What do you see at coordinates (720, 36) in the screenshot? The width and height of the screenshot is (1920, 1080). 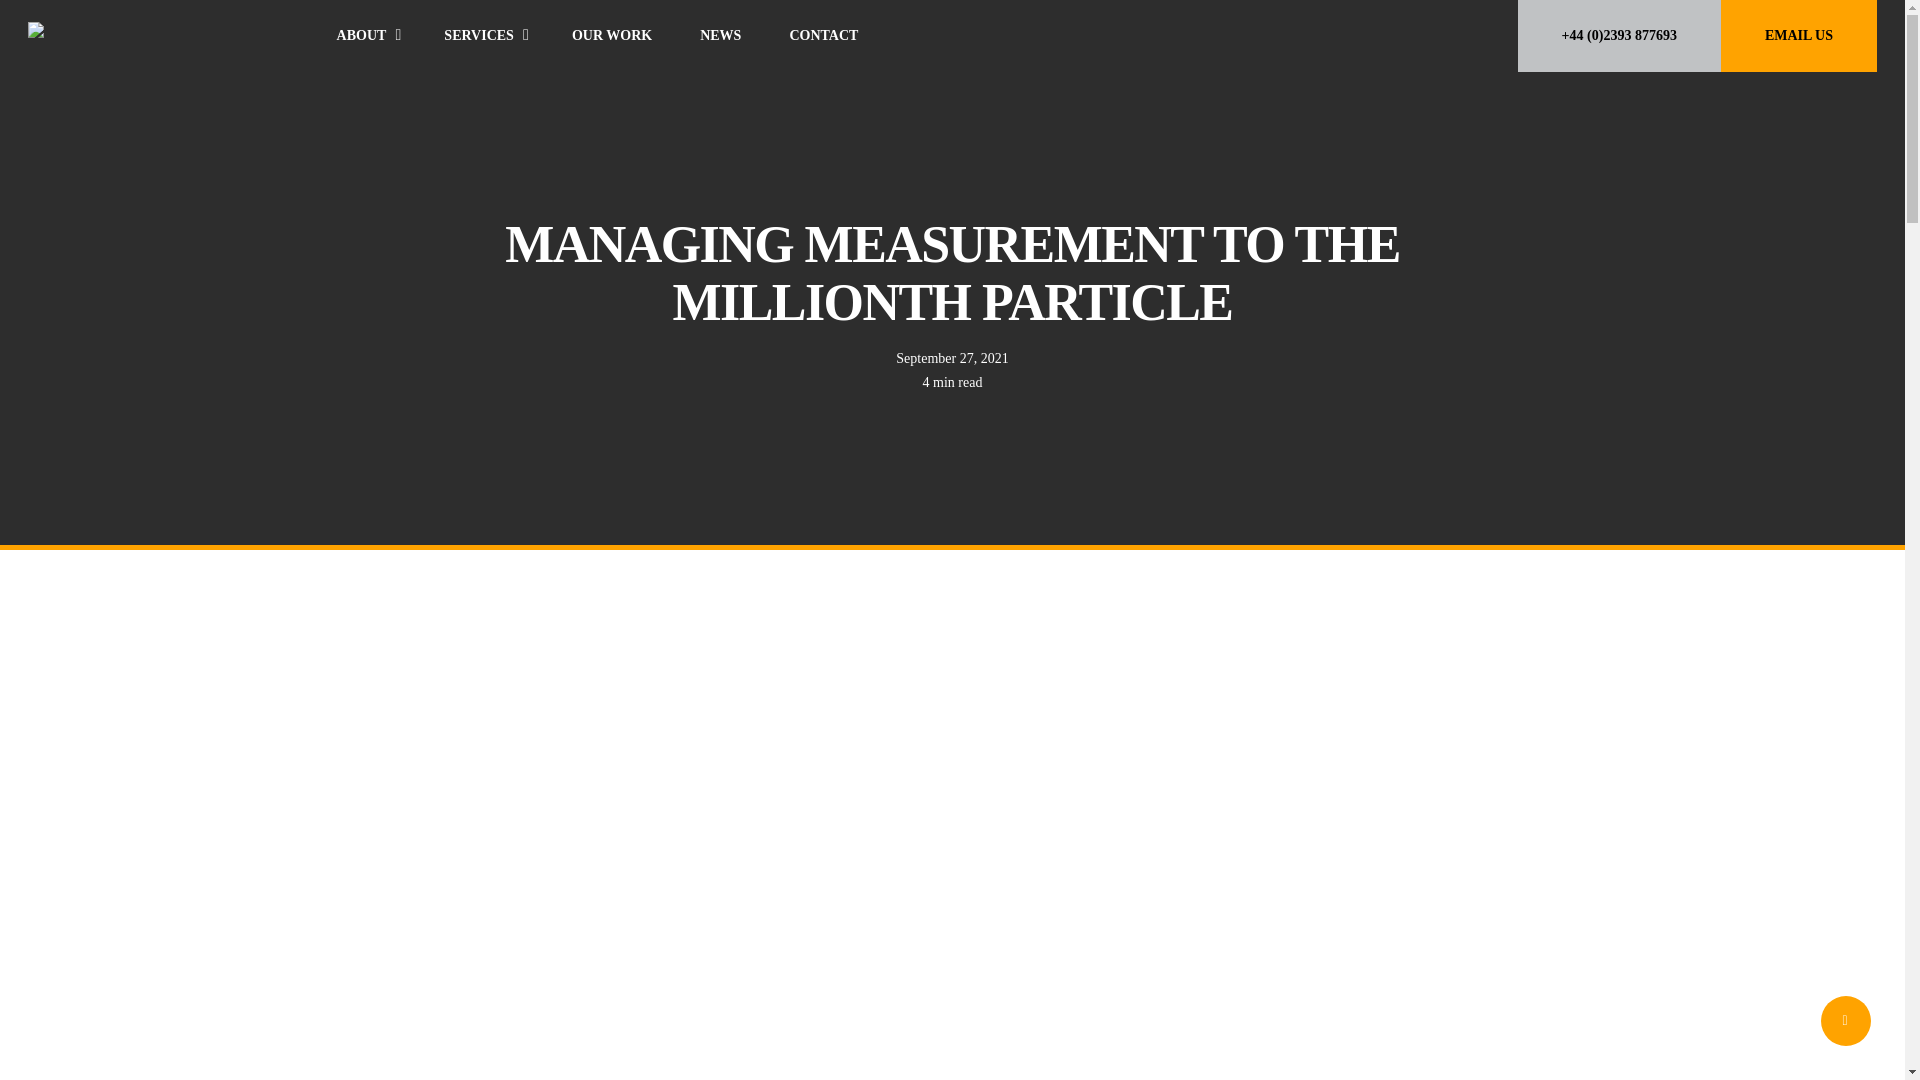 I see `NEWS` at bounding box center [720, 36].